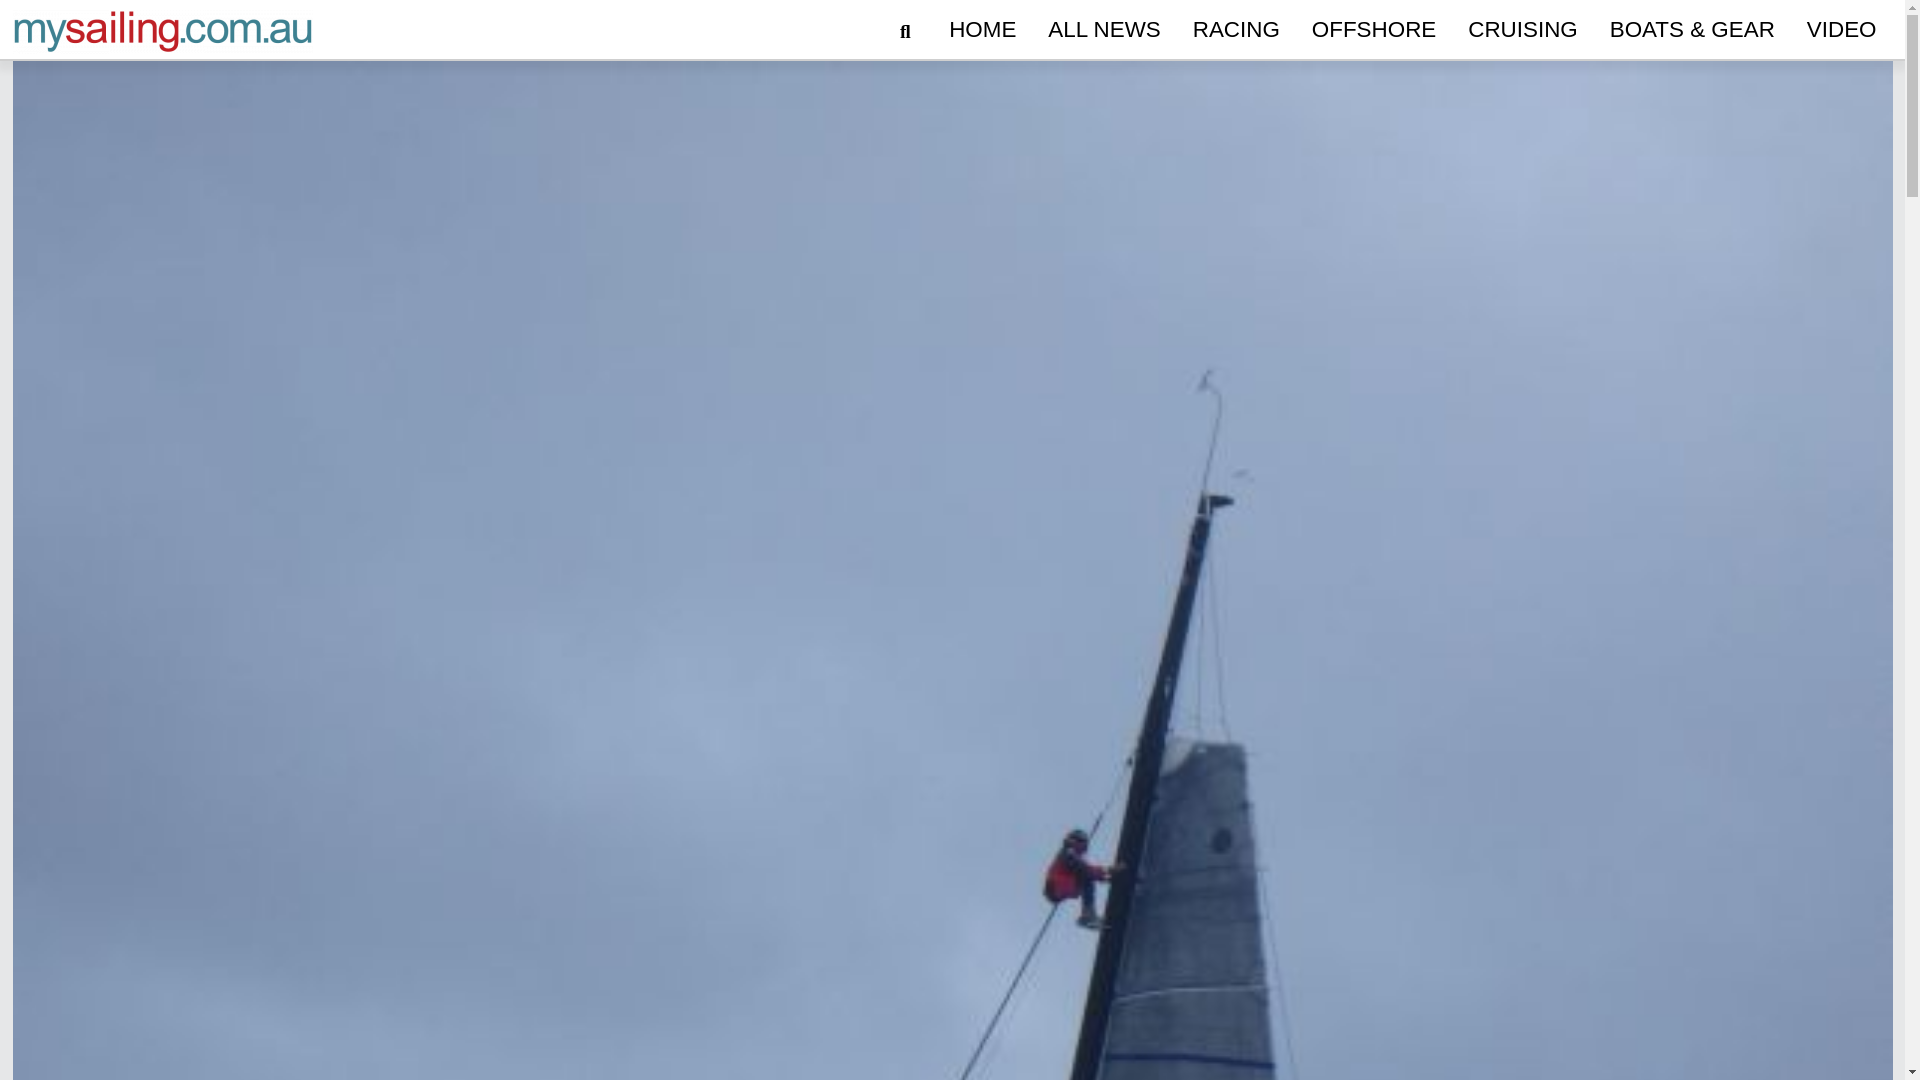 This screenshot has height=1080, width=1920. What do you see at coordinates (982, 30) in the screenshot?
I see `HOME` at bounding box center [982, 30].